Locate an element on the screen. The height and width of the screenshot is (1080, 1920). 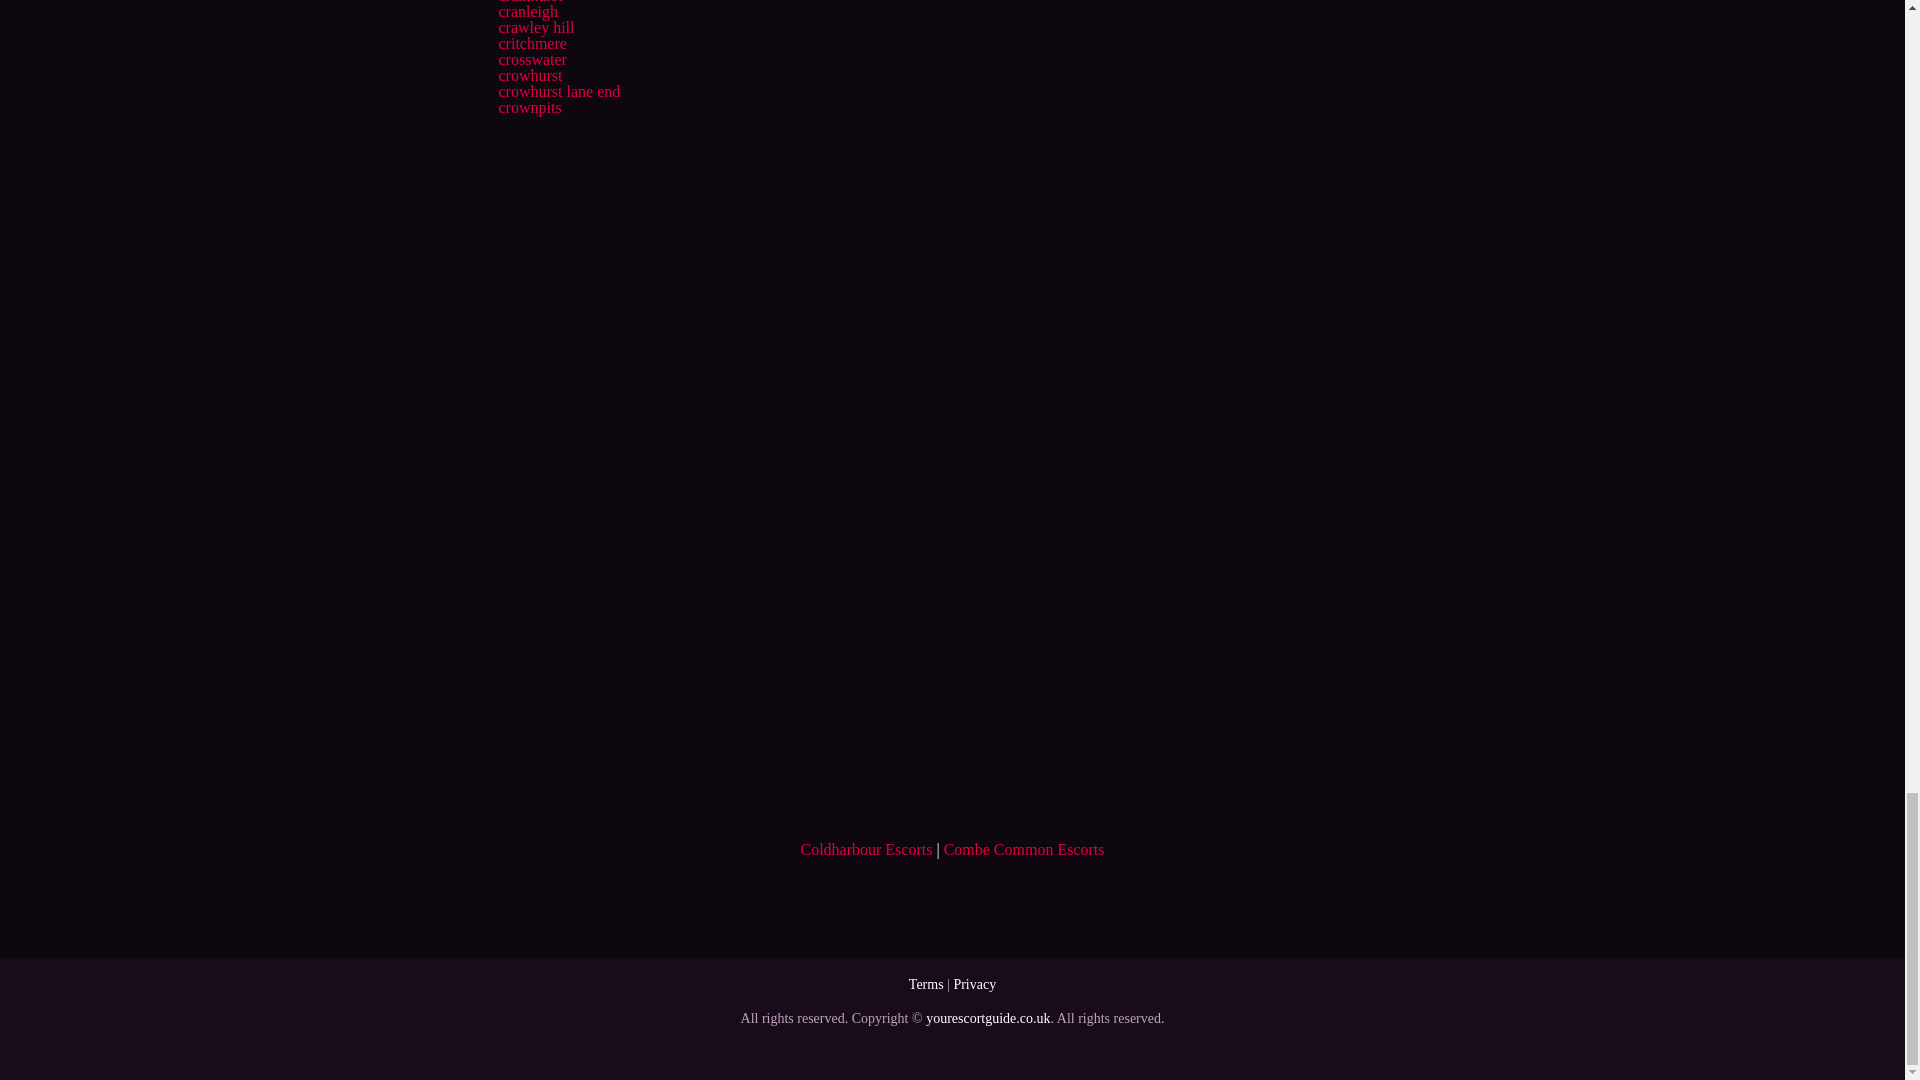
critchmere is located at coordinates (532, 42).